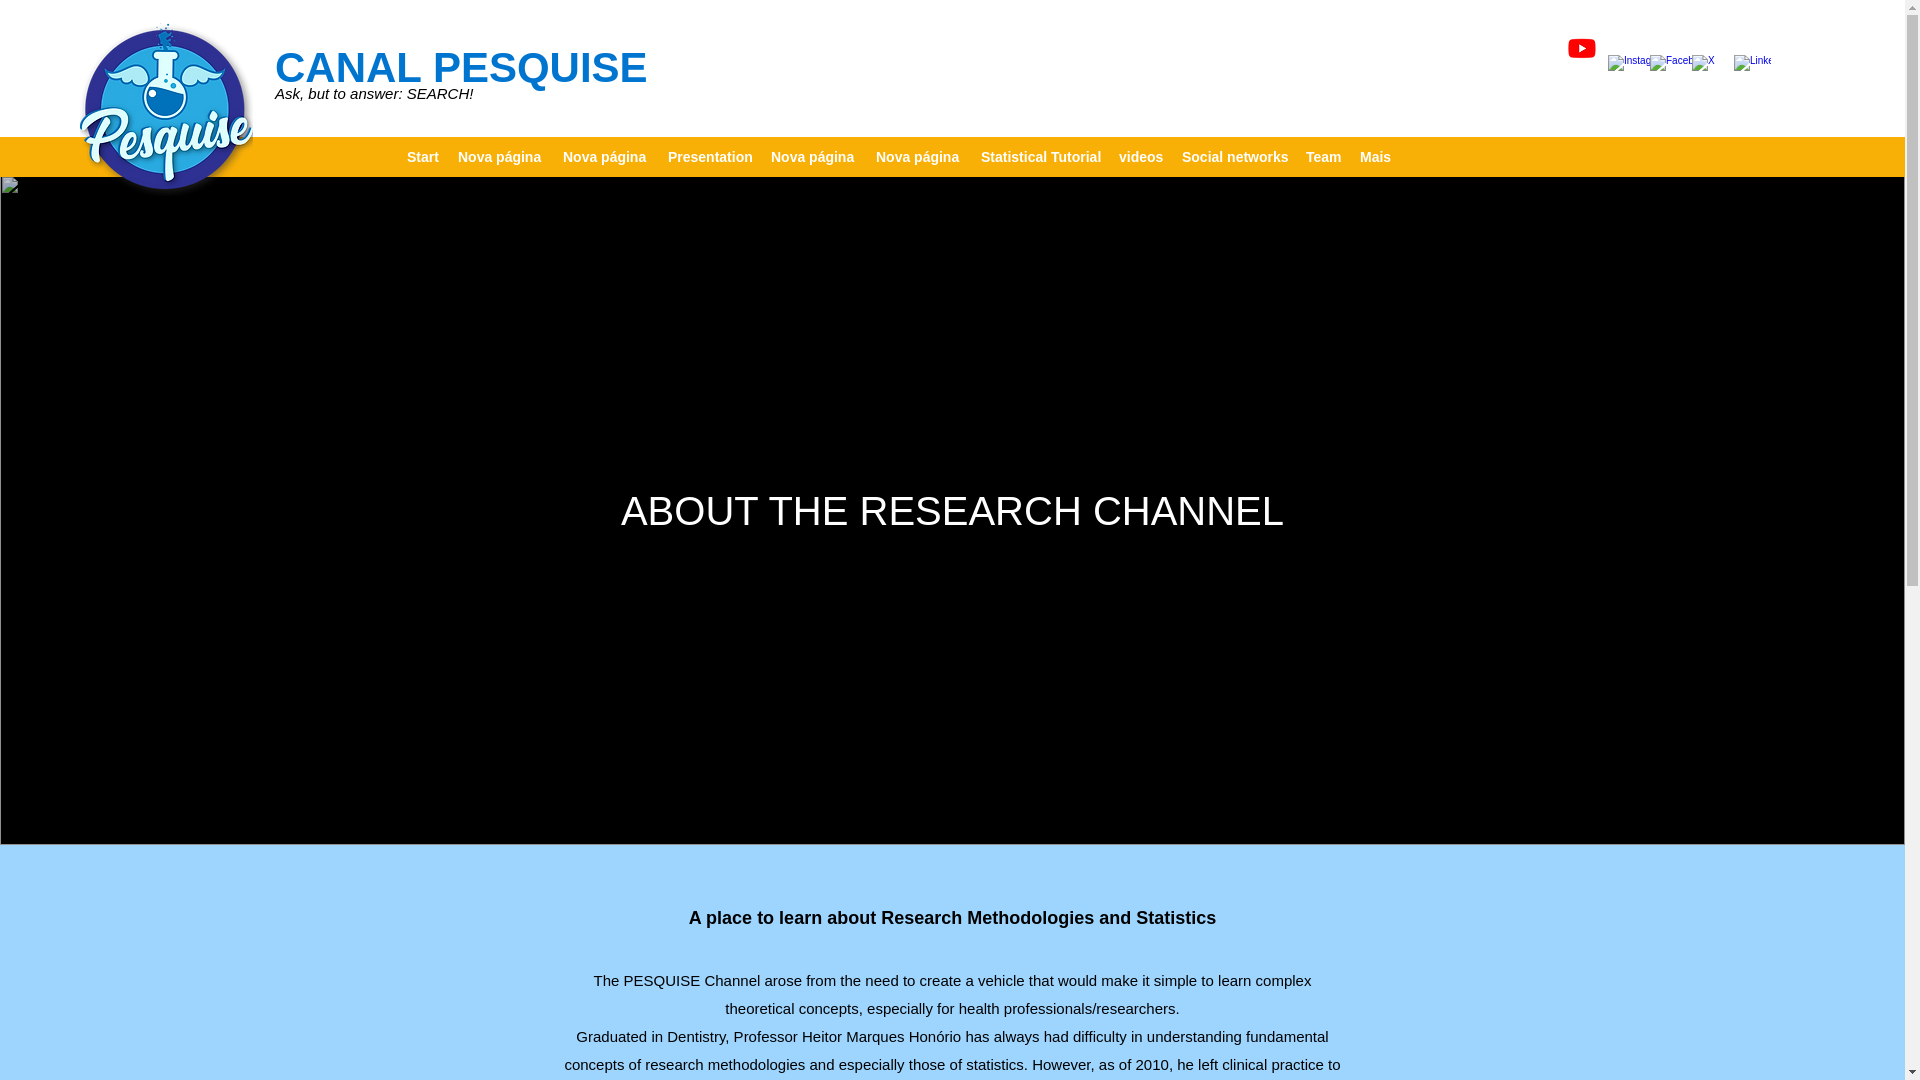 The image size is (1920, 1080). I want to click on Start, so click(422, 156).